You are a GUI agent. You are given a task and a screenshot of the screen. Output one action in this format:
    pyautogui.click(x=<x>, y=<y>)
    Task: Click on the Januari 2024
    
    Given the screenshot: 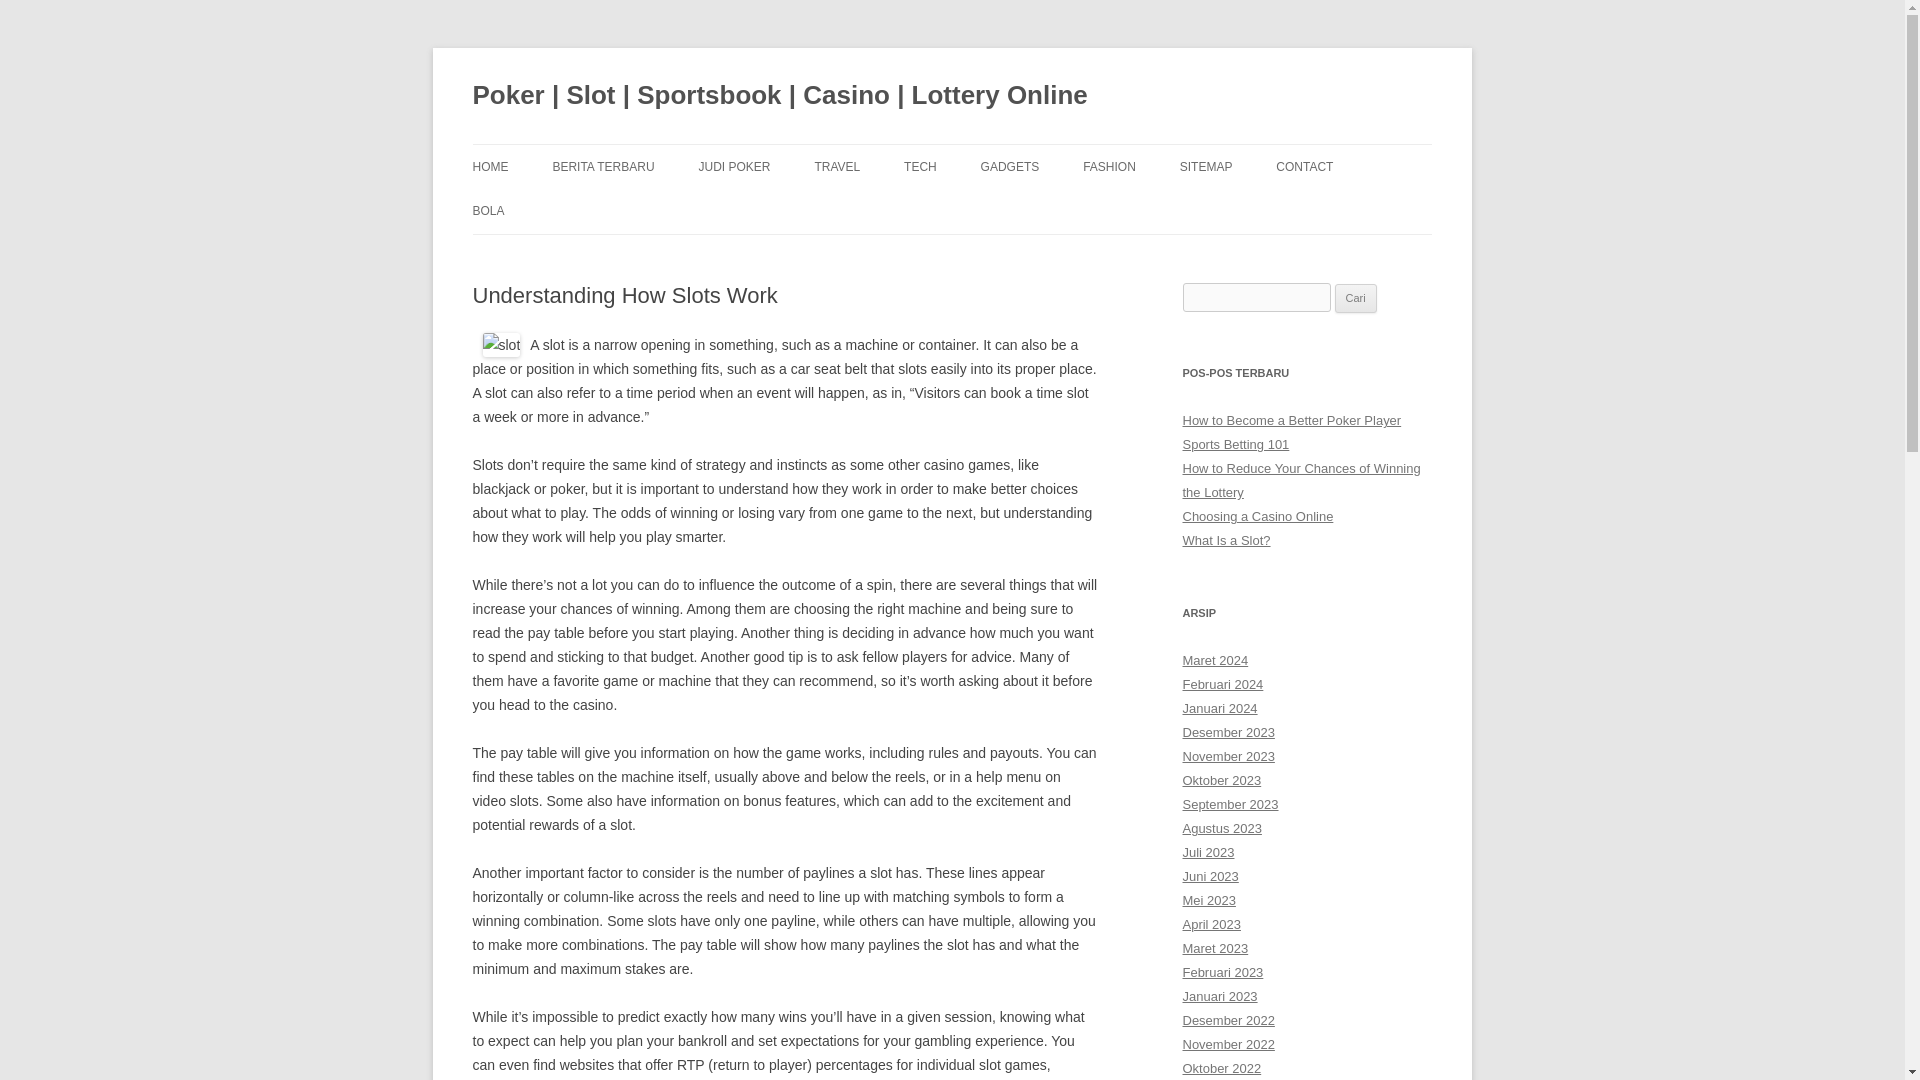 What is the action you would take?
    pyautogui.click(x=1220, y=708)
    